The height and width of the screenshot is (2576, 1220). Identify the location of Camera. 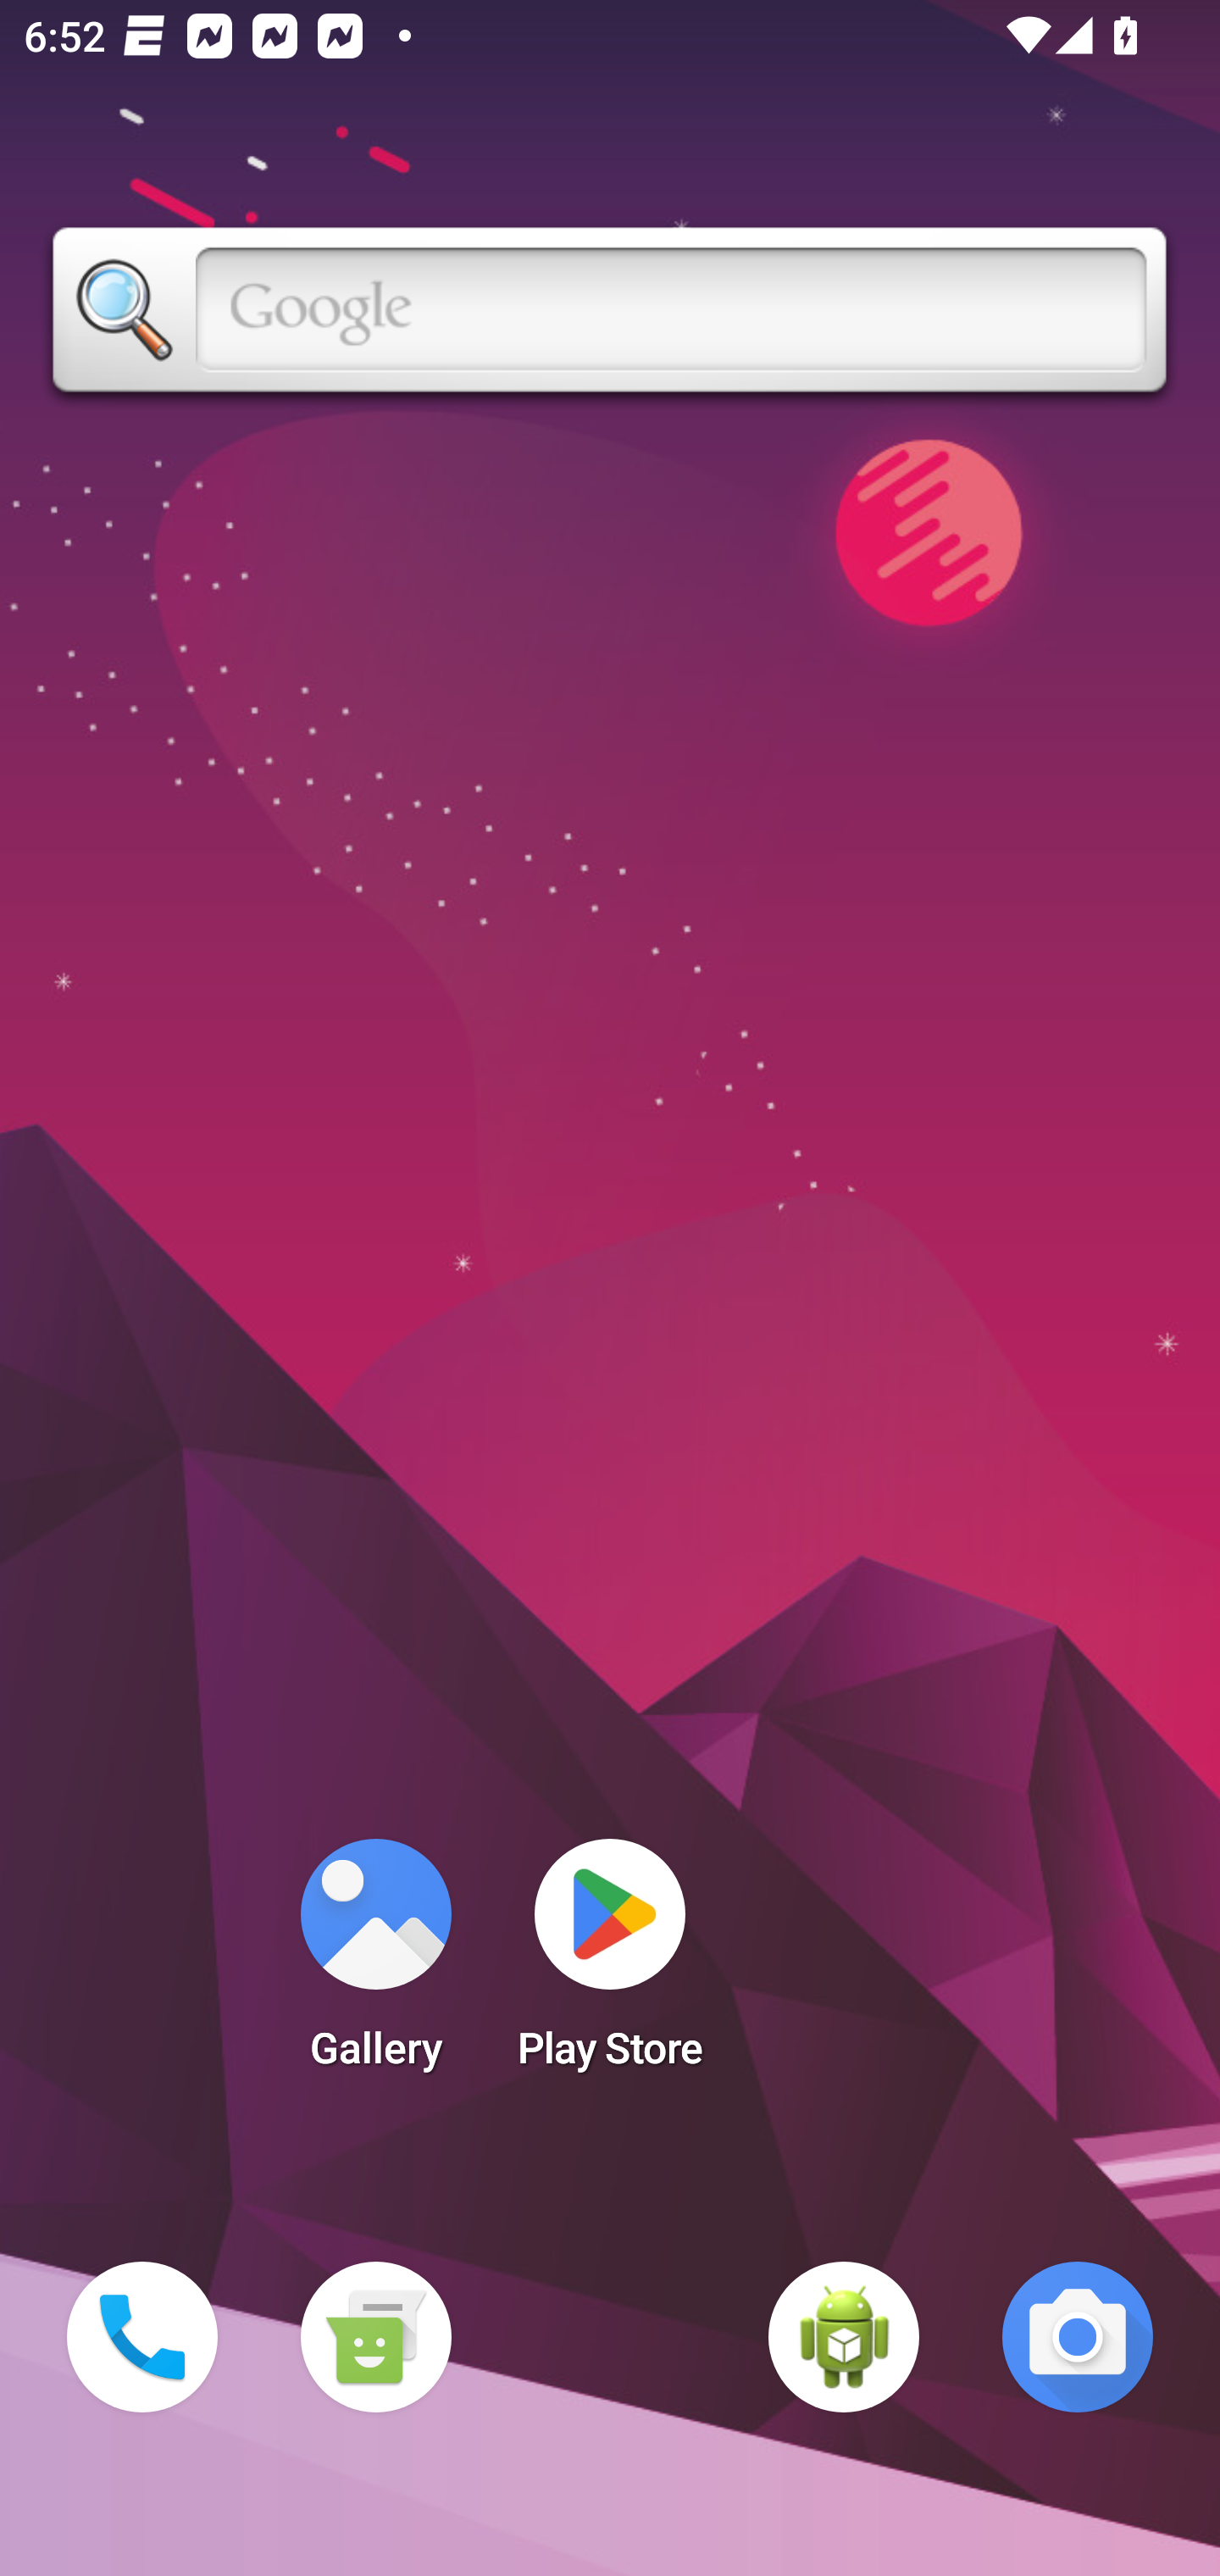
(1078, 2337).